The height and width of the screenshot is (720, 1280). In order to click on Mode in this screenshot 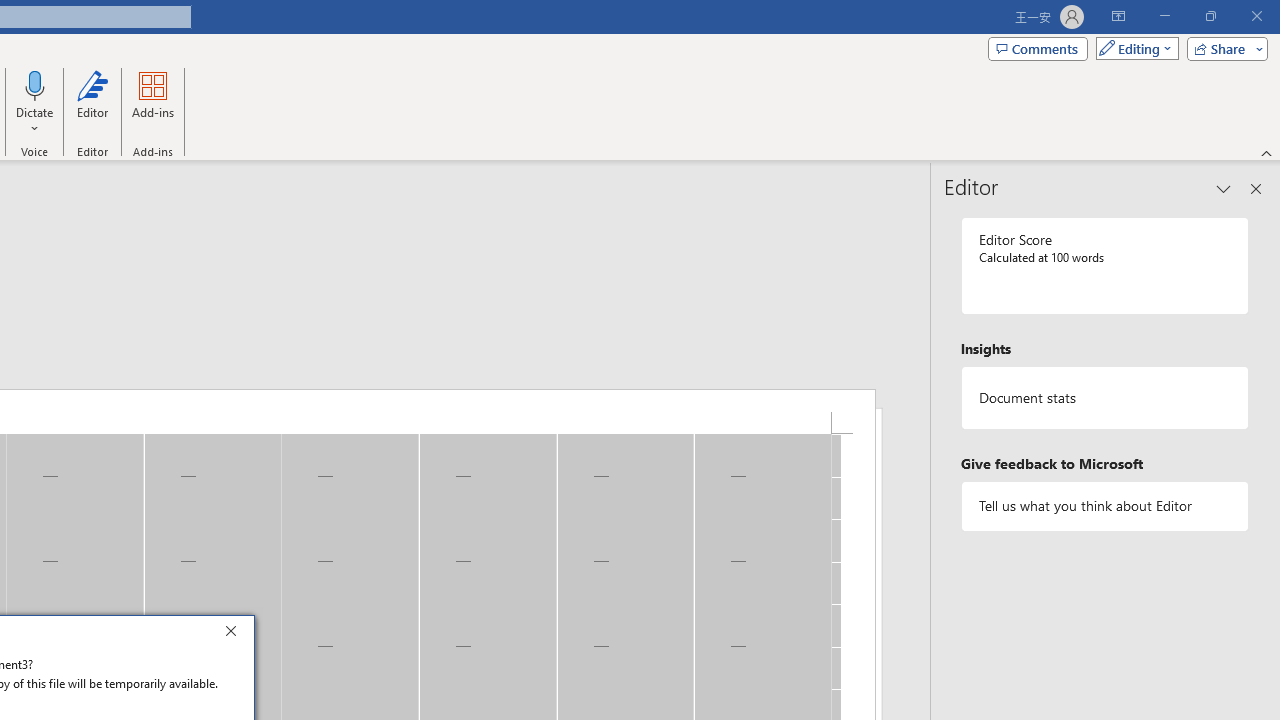, I will do `click(1133, 48)`.